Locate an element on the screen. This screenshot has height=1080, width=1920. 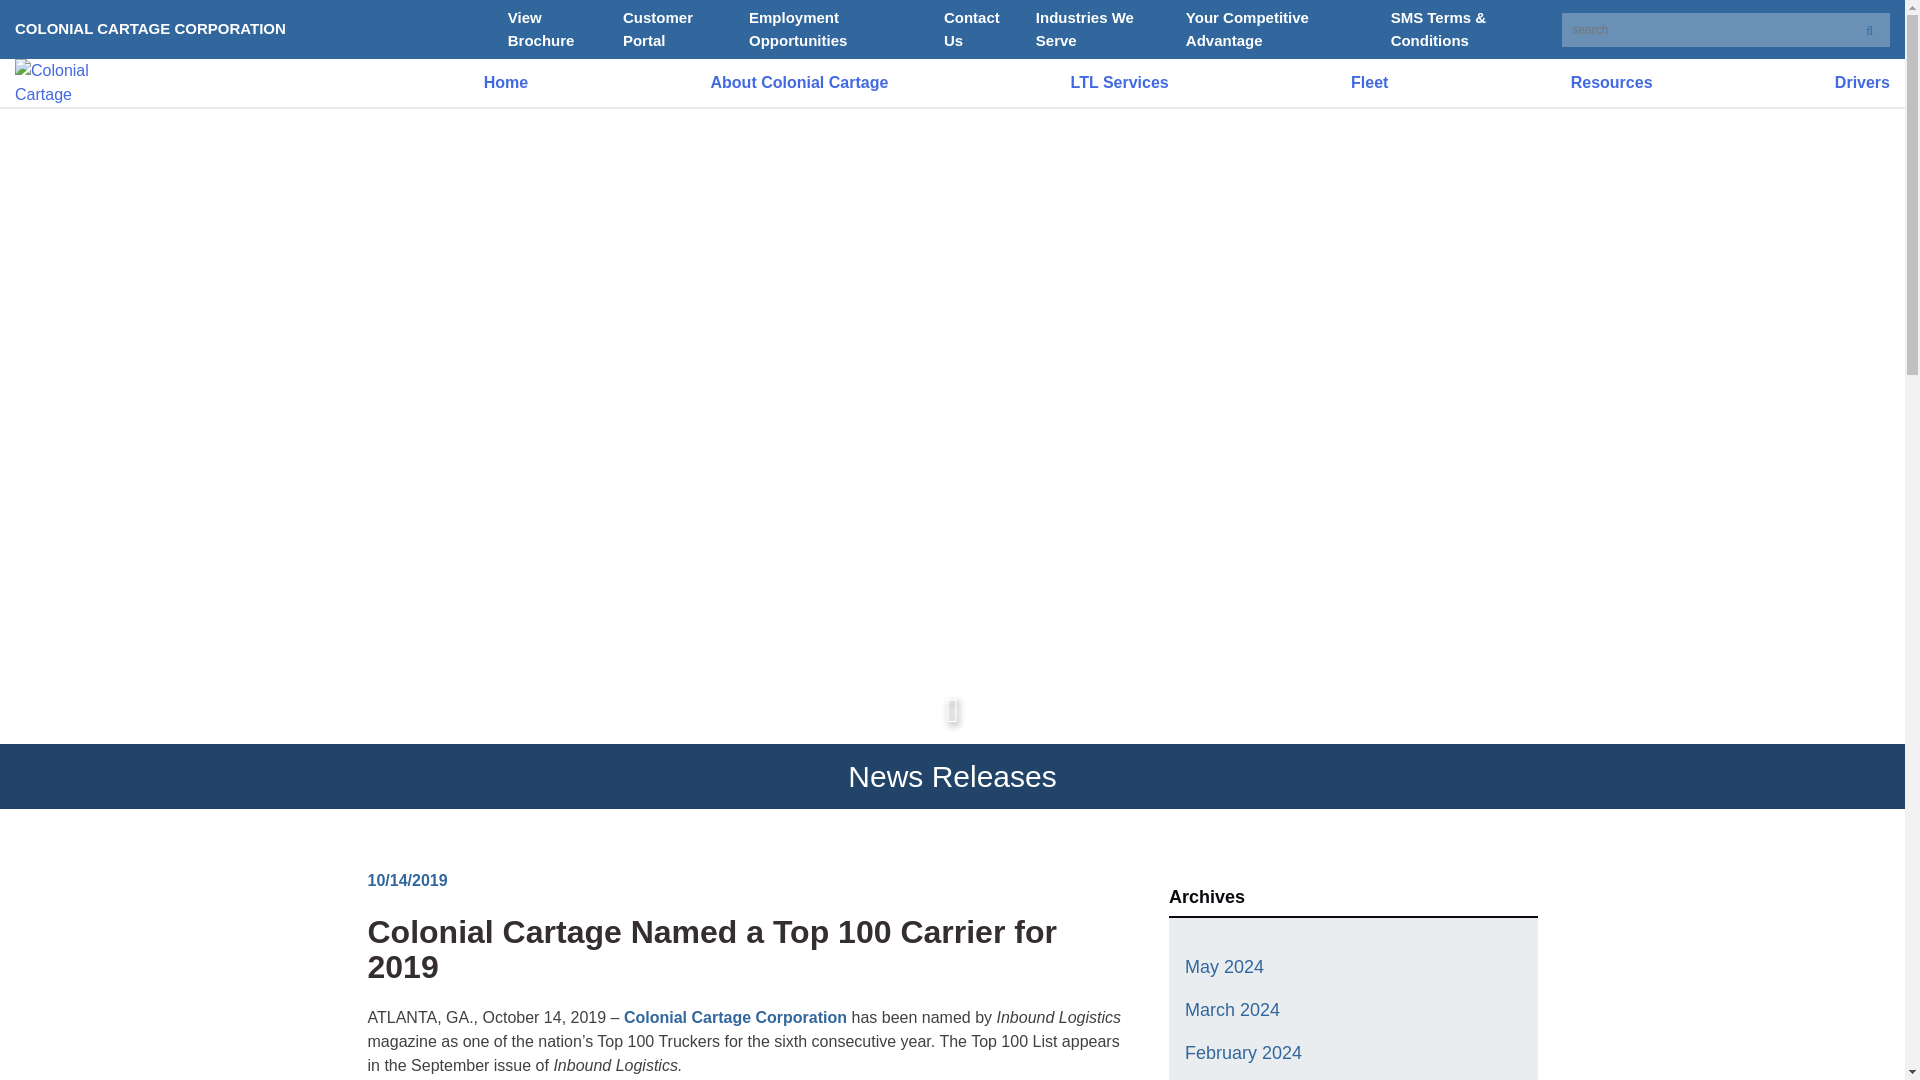
Fleet is located at coordinates (1370, 83).